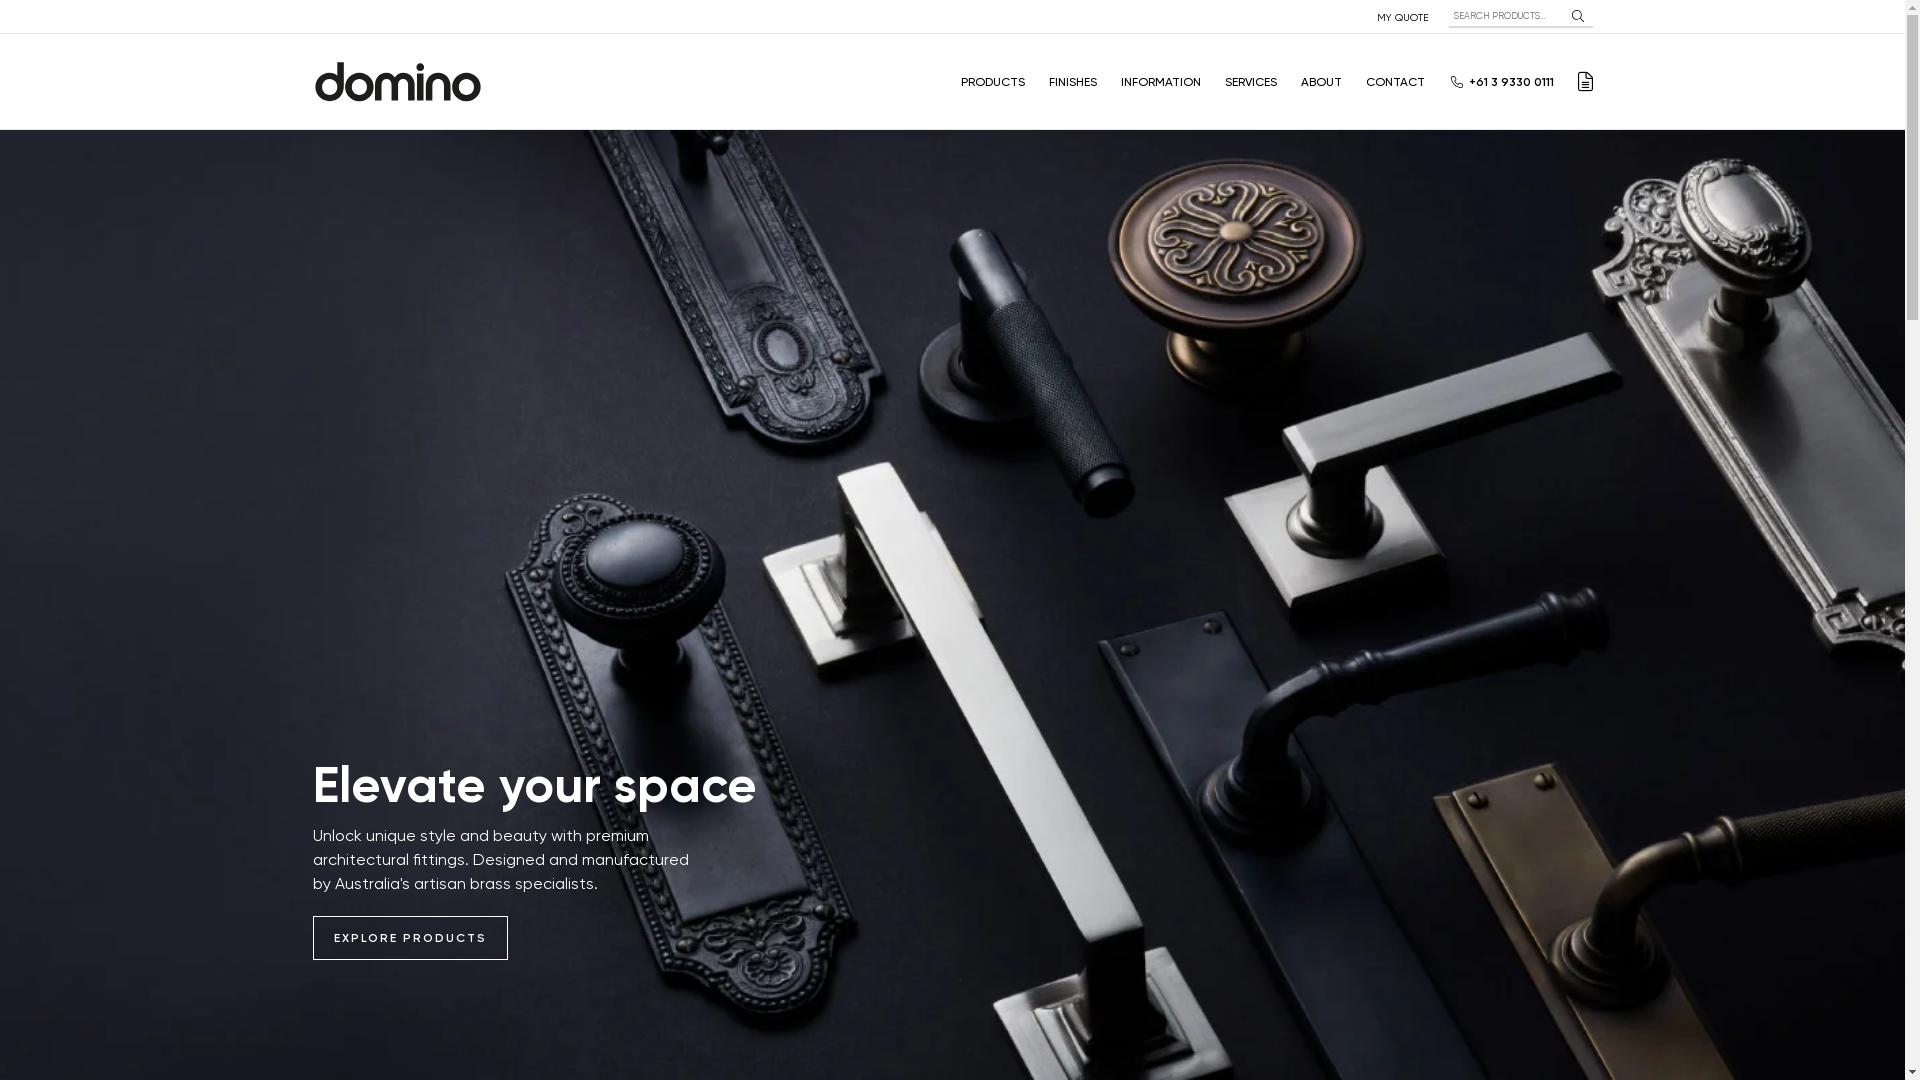 The image size is (1920, 1080). Describe the element at coordinates (1320, 82) in the screenshot. I see `ABOUT` at that location.